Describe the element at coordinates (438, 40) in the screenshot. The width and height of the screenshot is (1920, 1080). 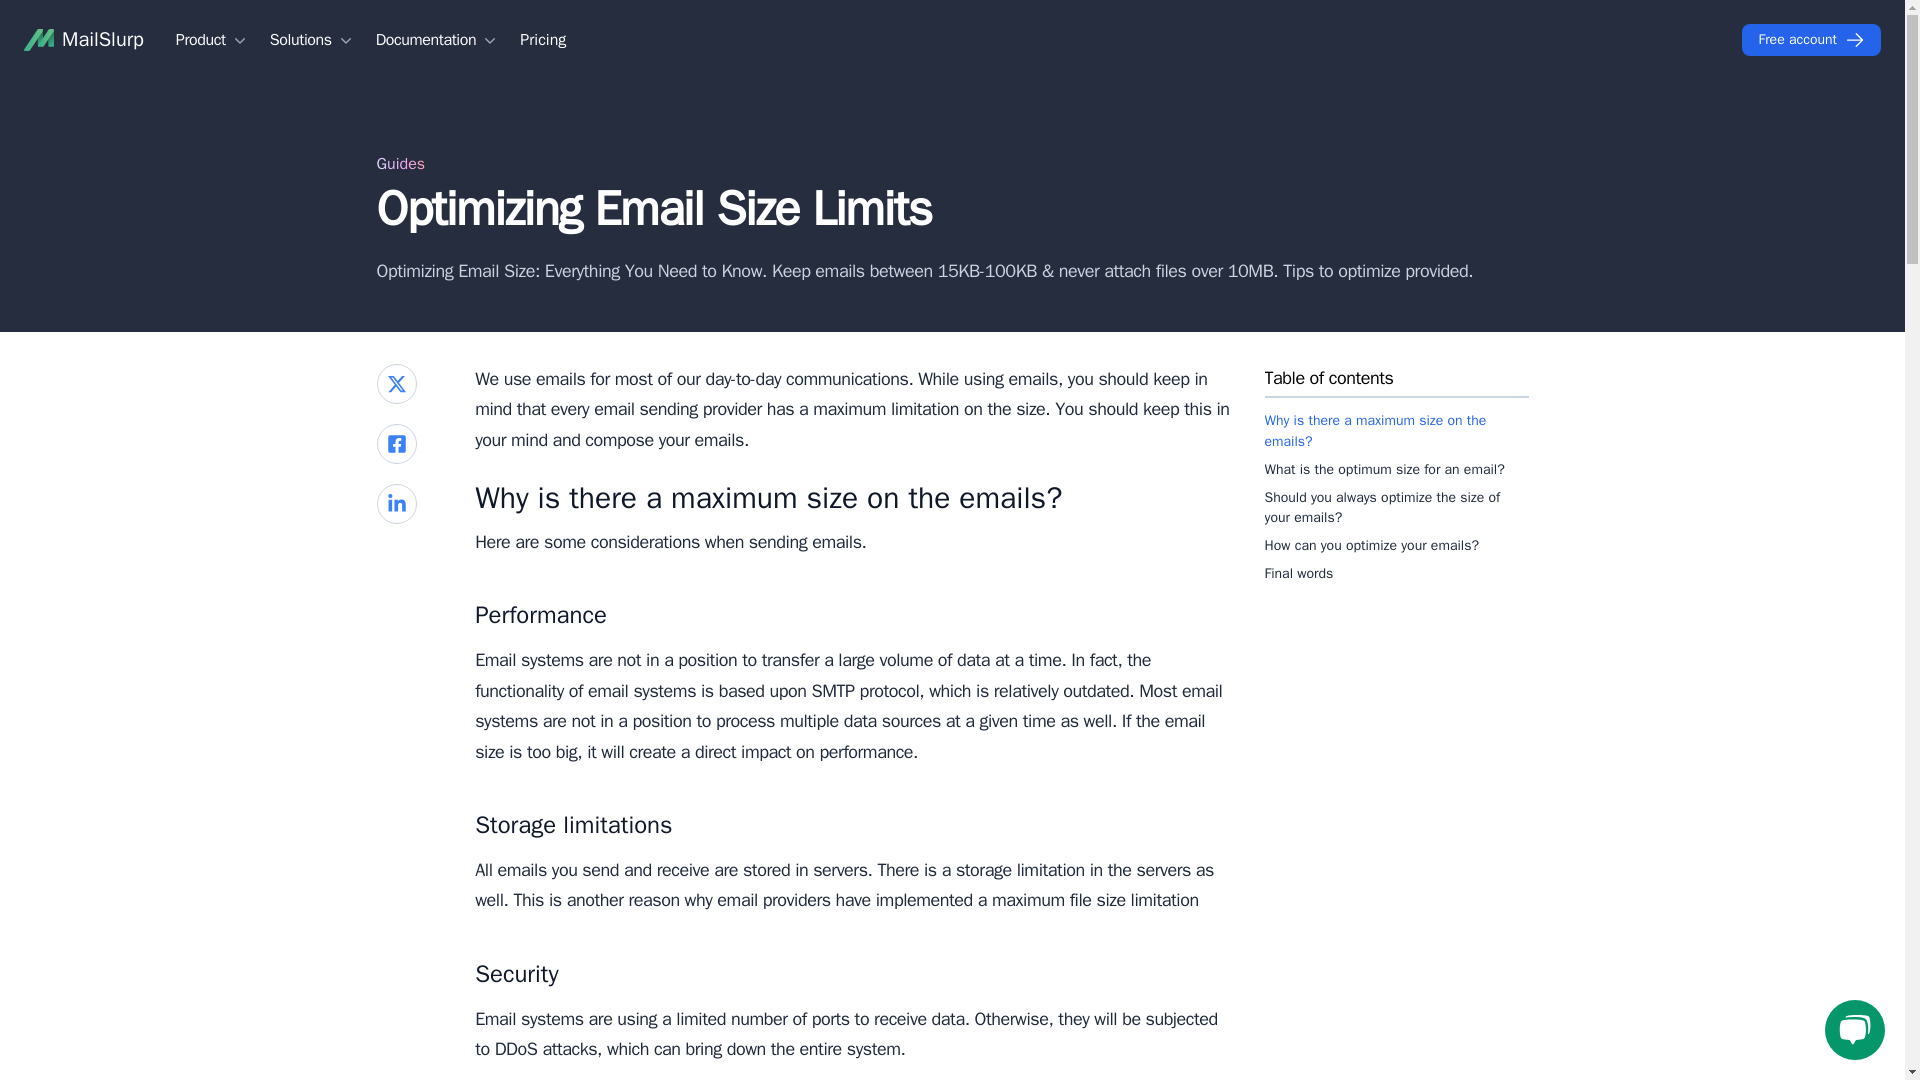
I see `Documentation` at that location.